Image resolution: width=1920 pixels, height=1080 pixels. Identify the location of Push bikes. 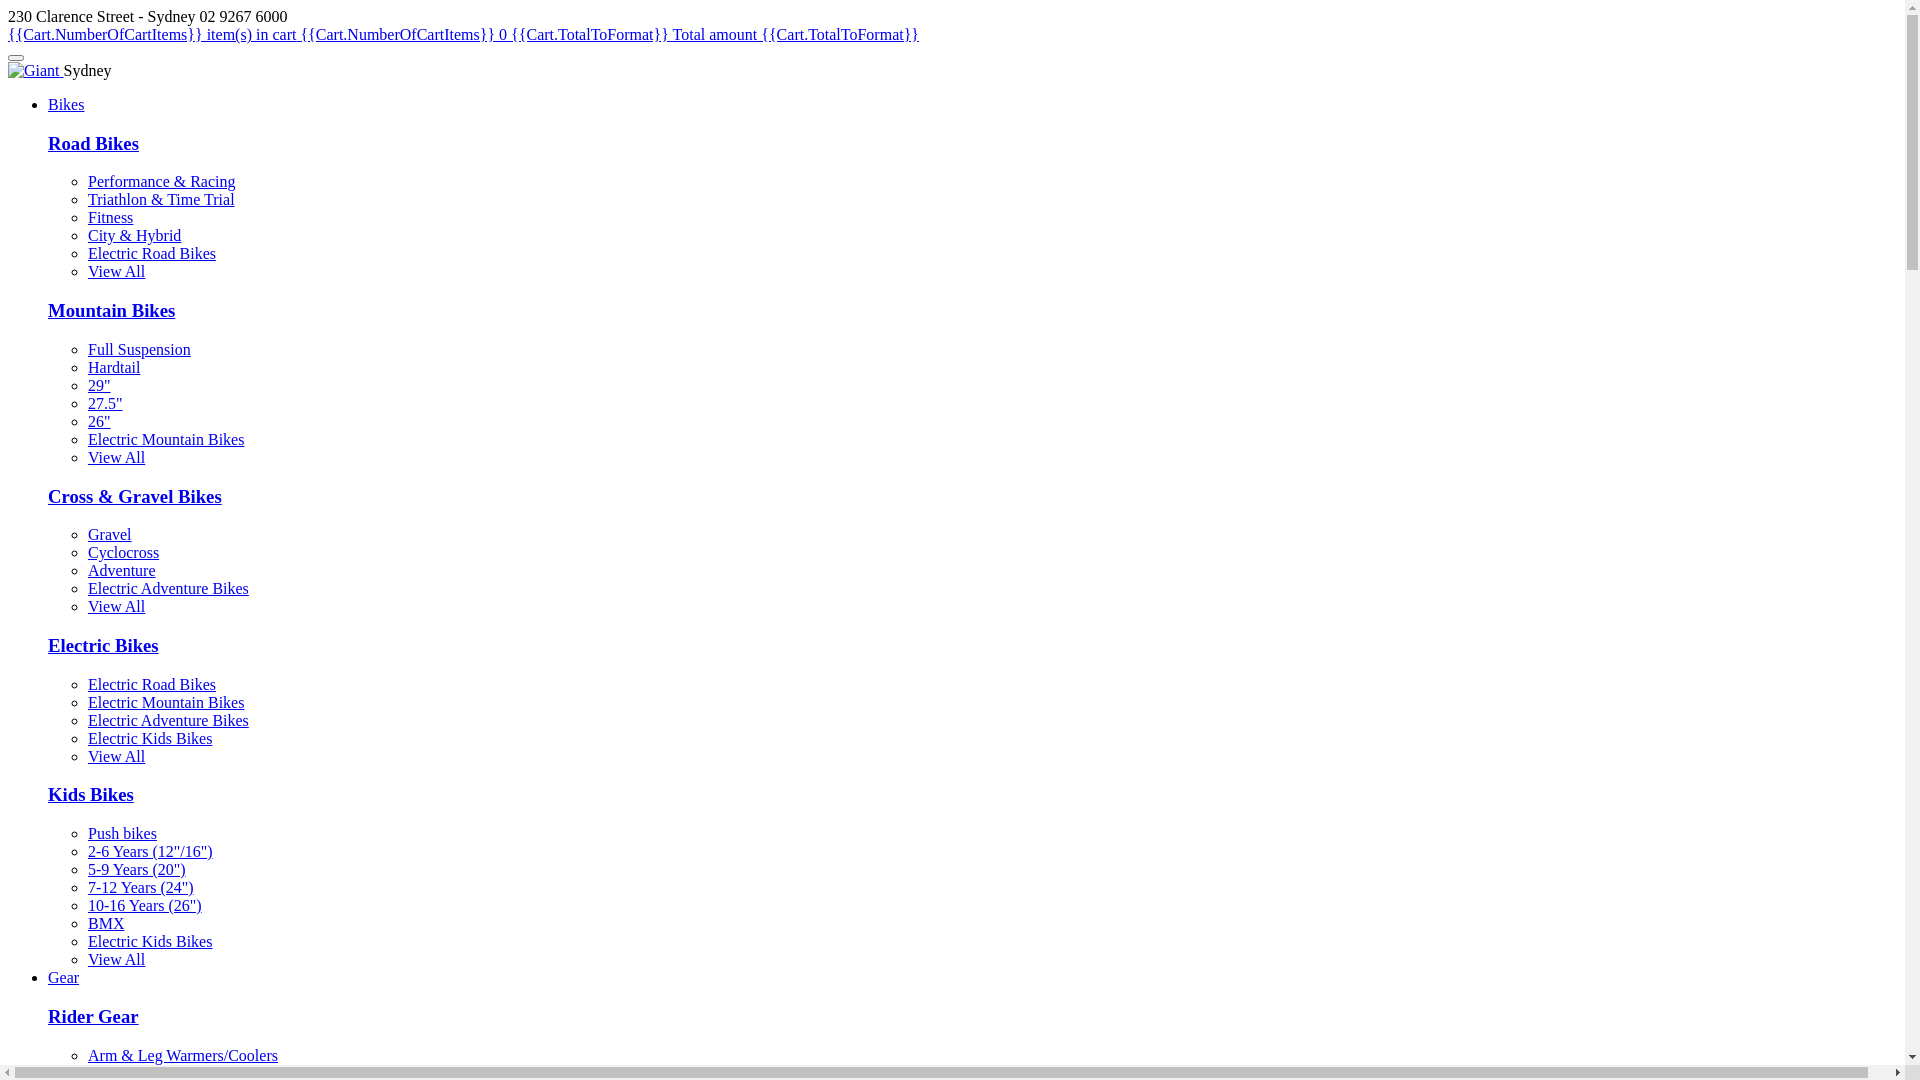
(122, 834).